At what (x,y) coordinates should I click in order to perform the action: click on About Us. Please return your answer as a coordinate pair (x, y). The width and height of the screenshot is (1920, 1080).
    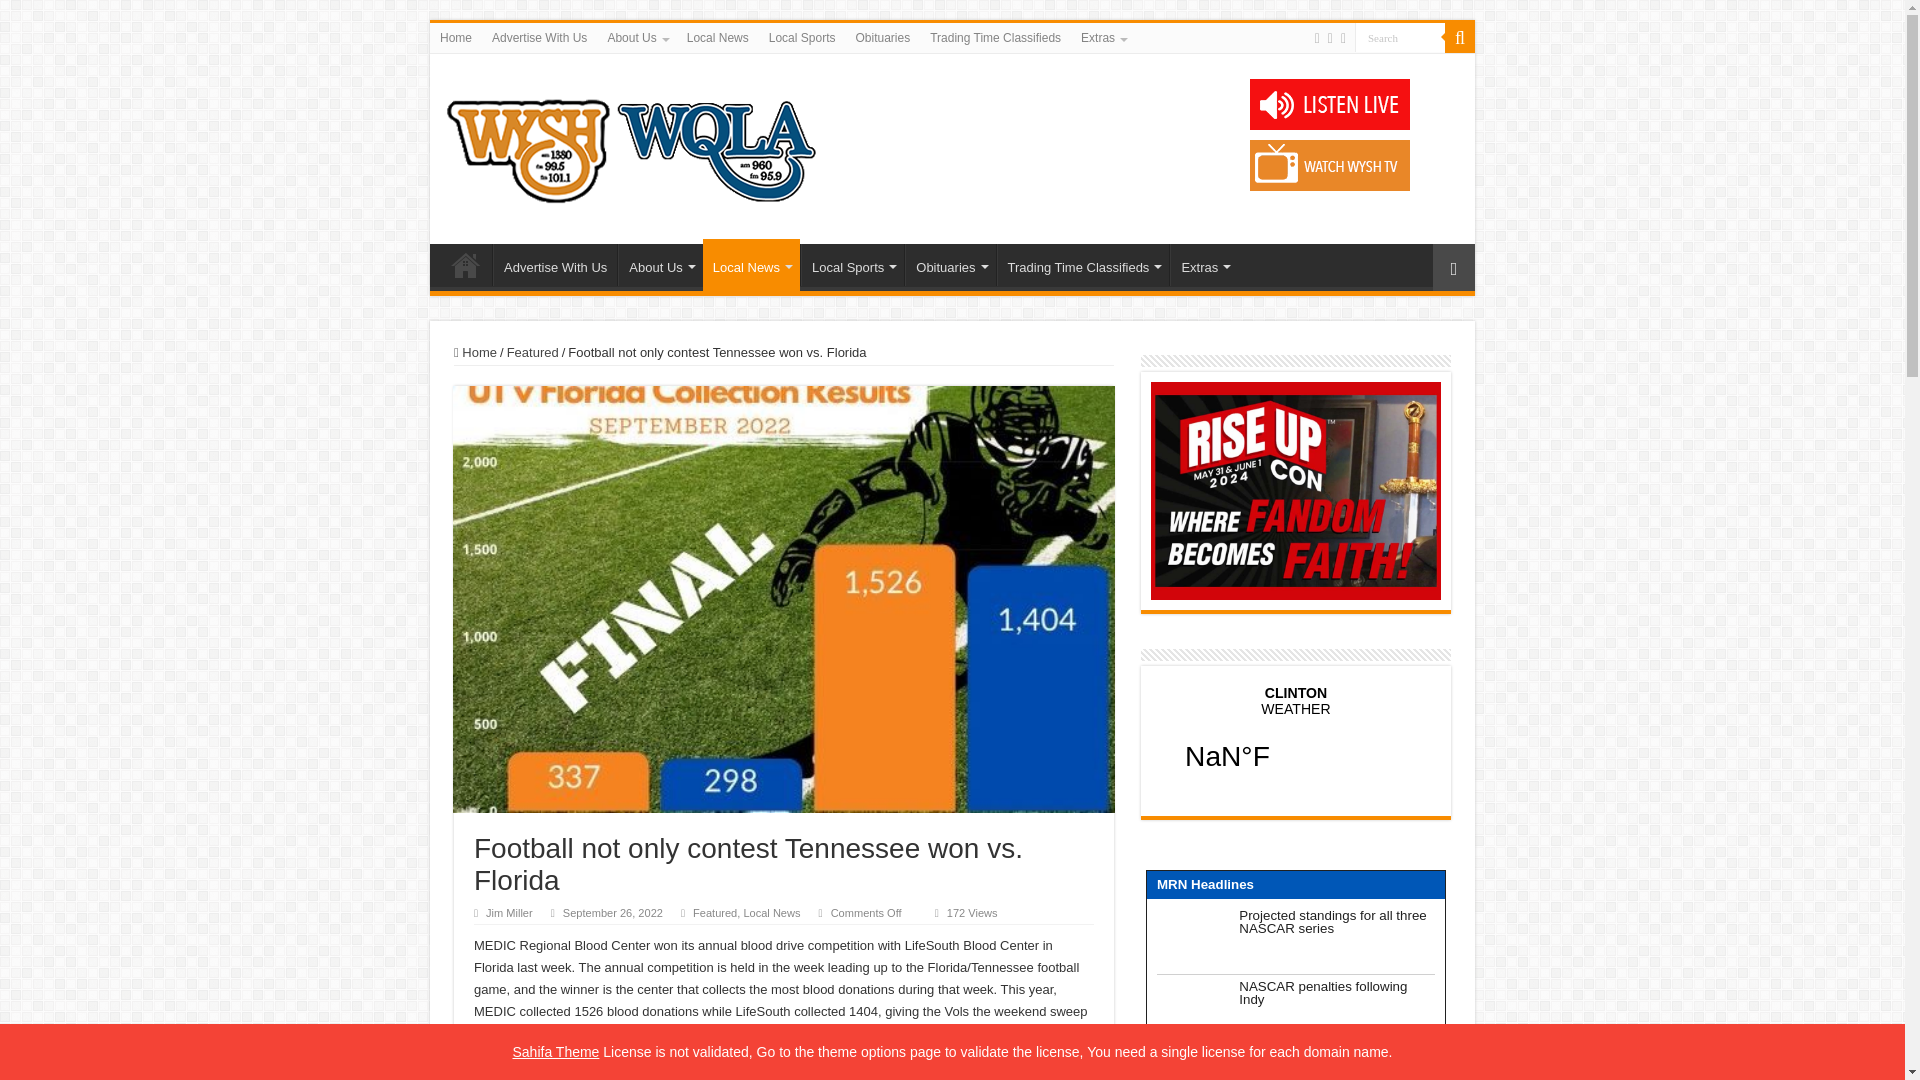
    Looking at the image, I should click on (636, 37).